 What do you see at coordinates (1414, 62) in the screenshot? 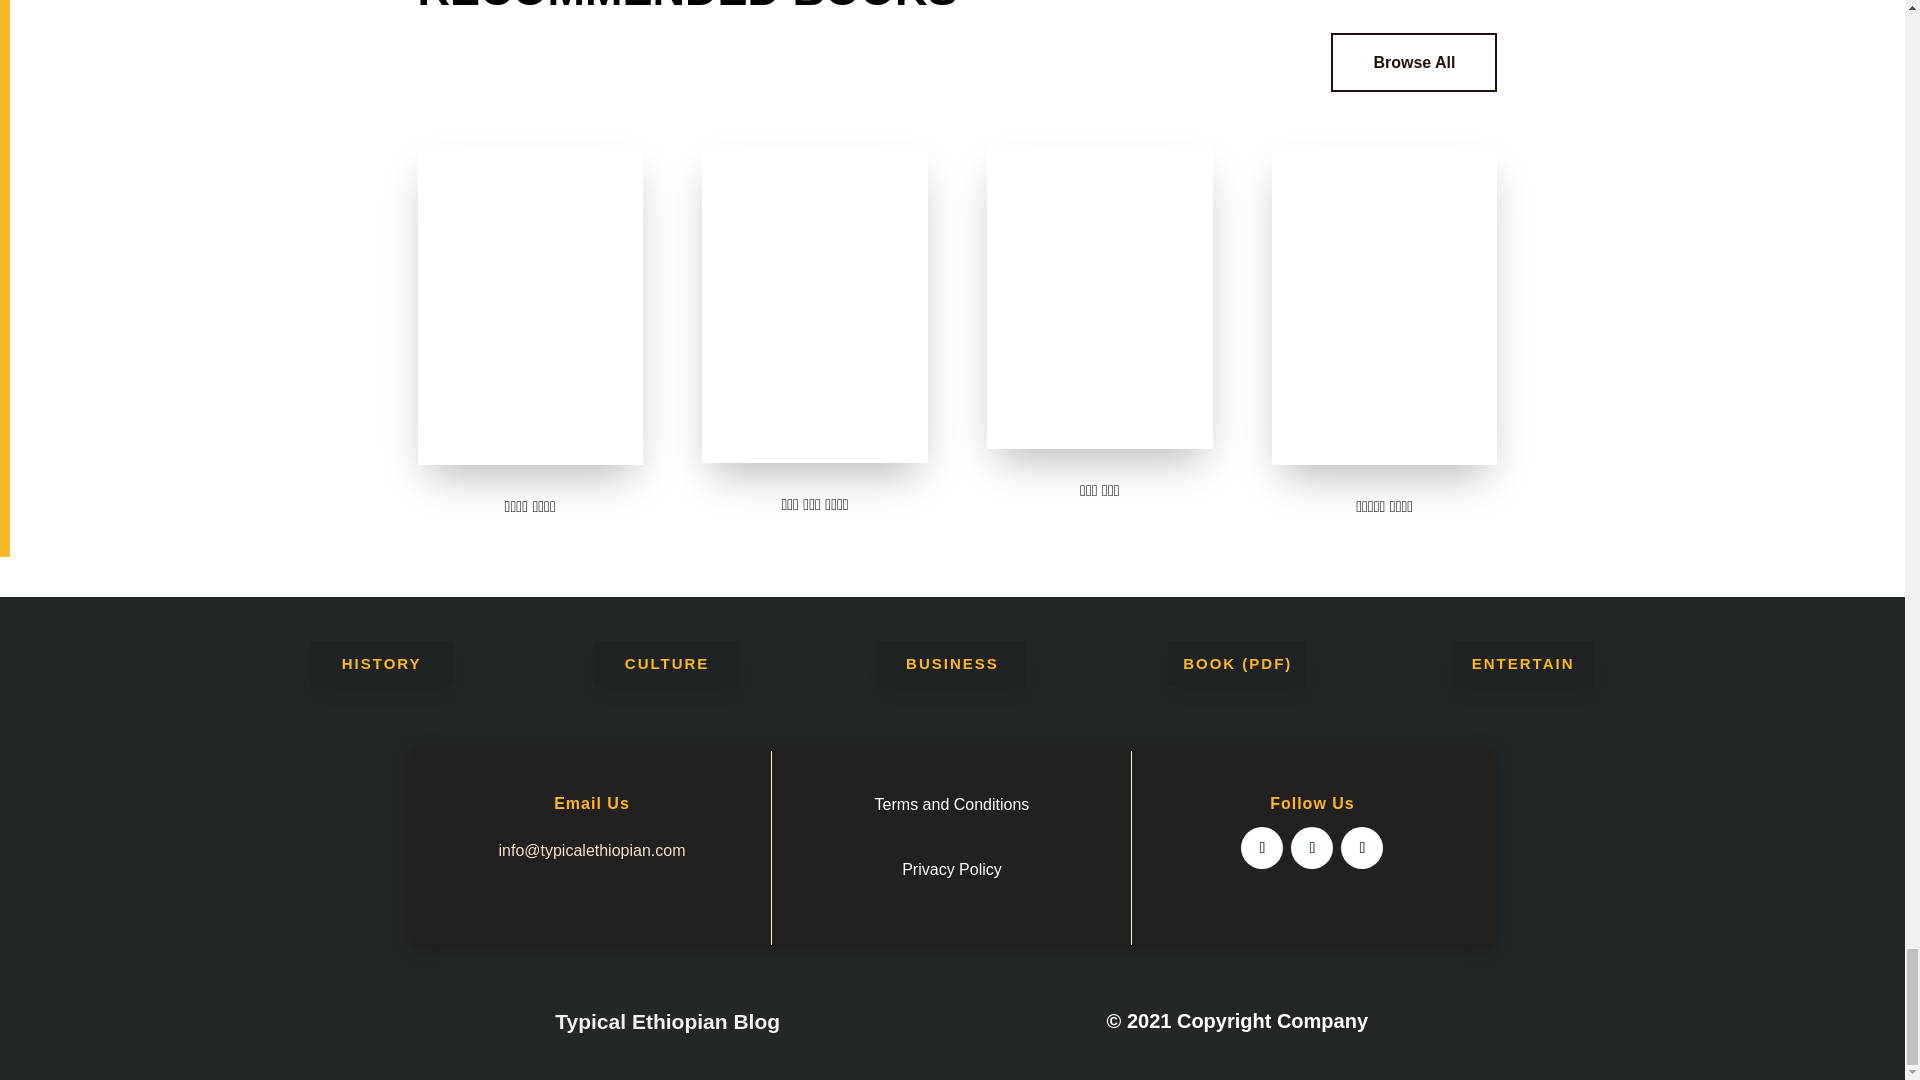
I see `Browse All` at bounding box center [1414, 62].